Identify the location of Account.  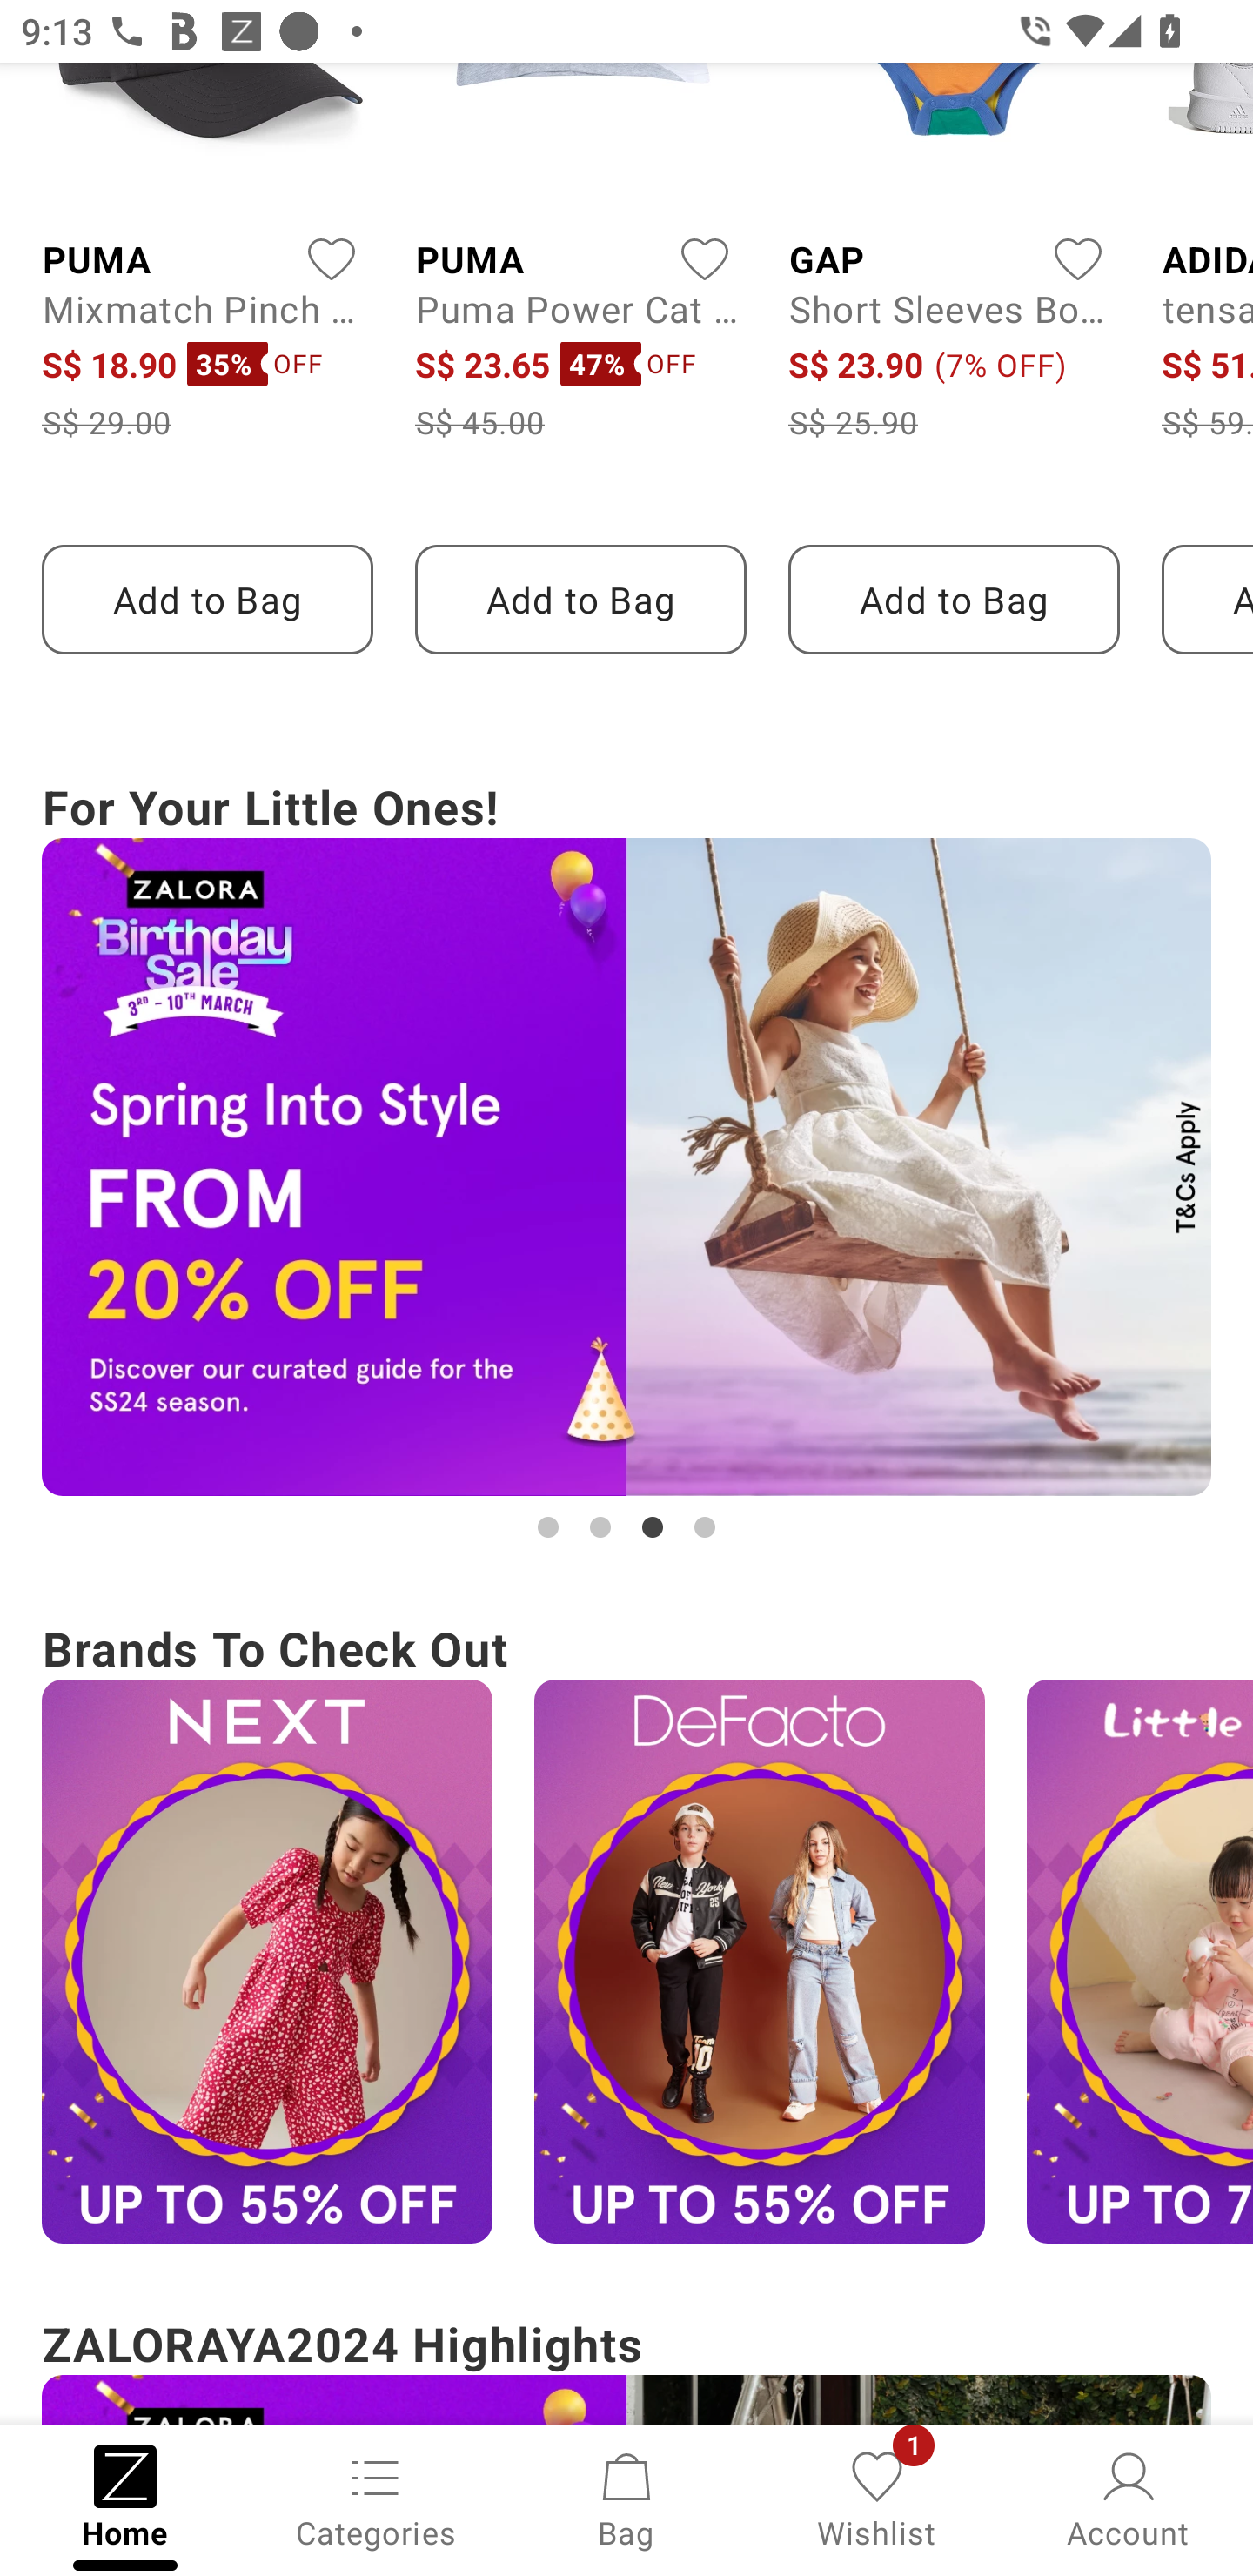
(1128, 2498).